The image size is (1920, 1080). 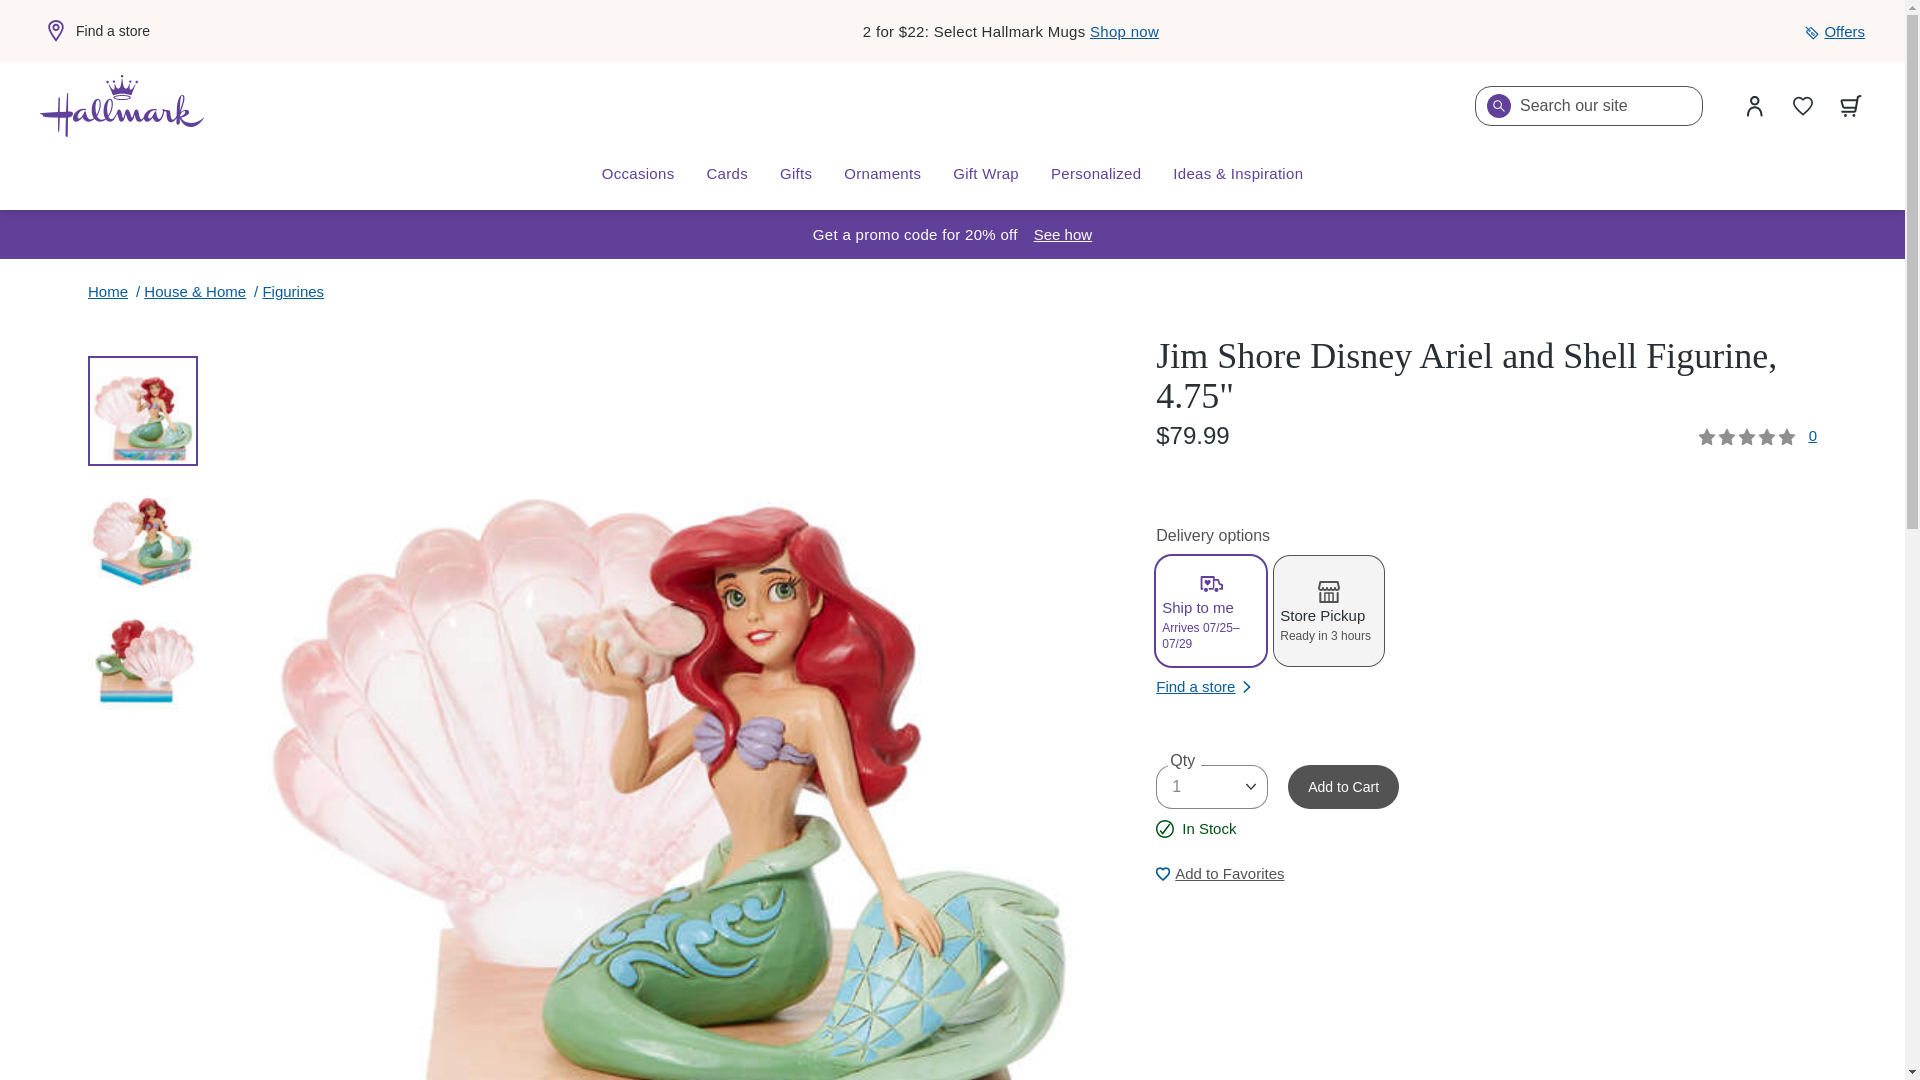 I want to click on Offers, so click(x=1834, y=32).